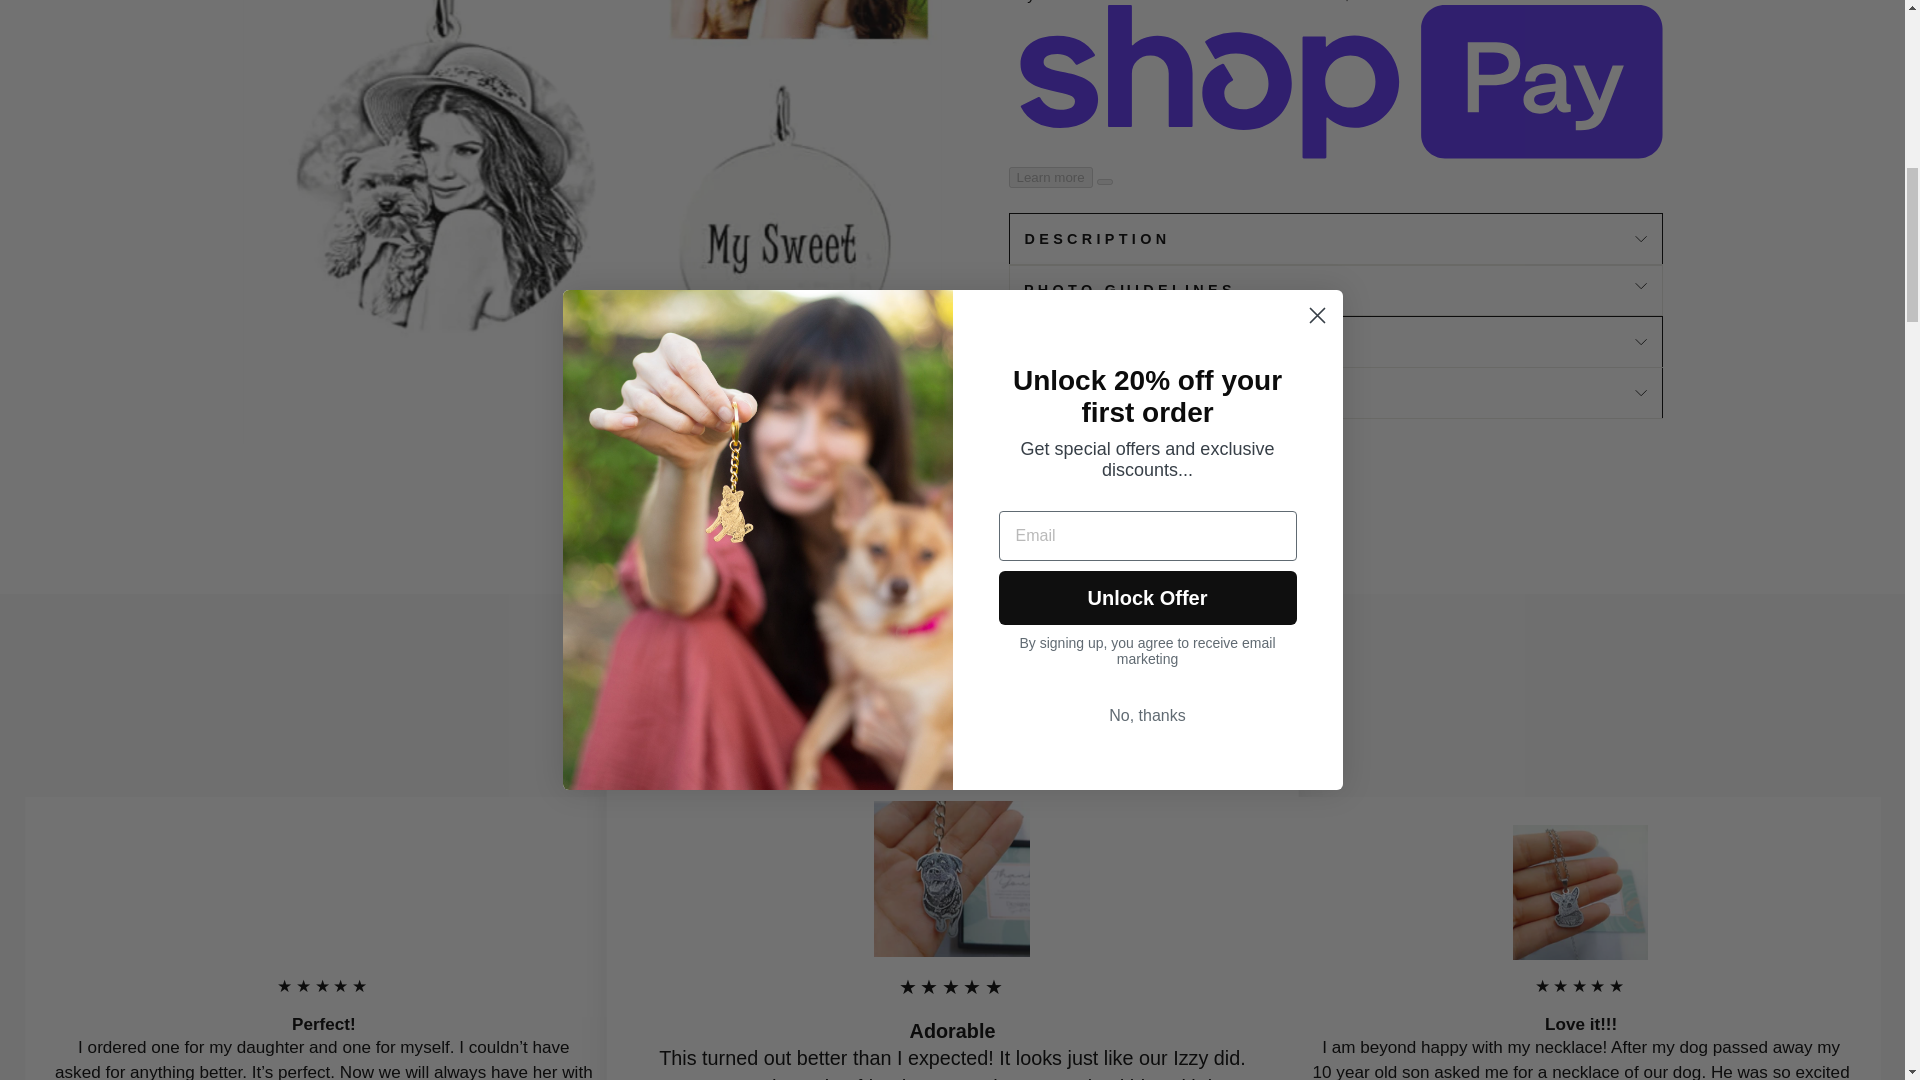 The width and height of the screenshot is (1920, 1080). Describe the element at coordinates (1335, 342) in the screenshot. I see `SHIPPING INFORMATION` at that location.